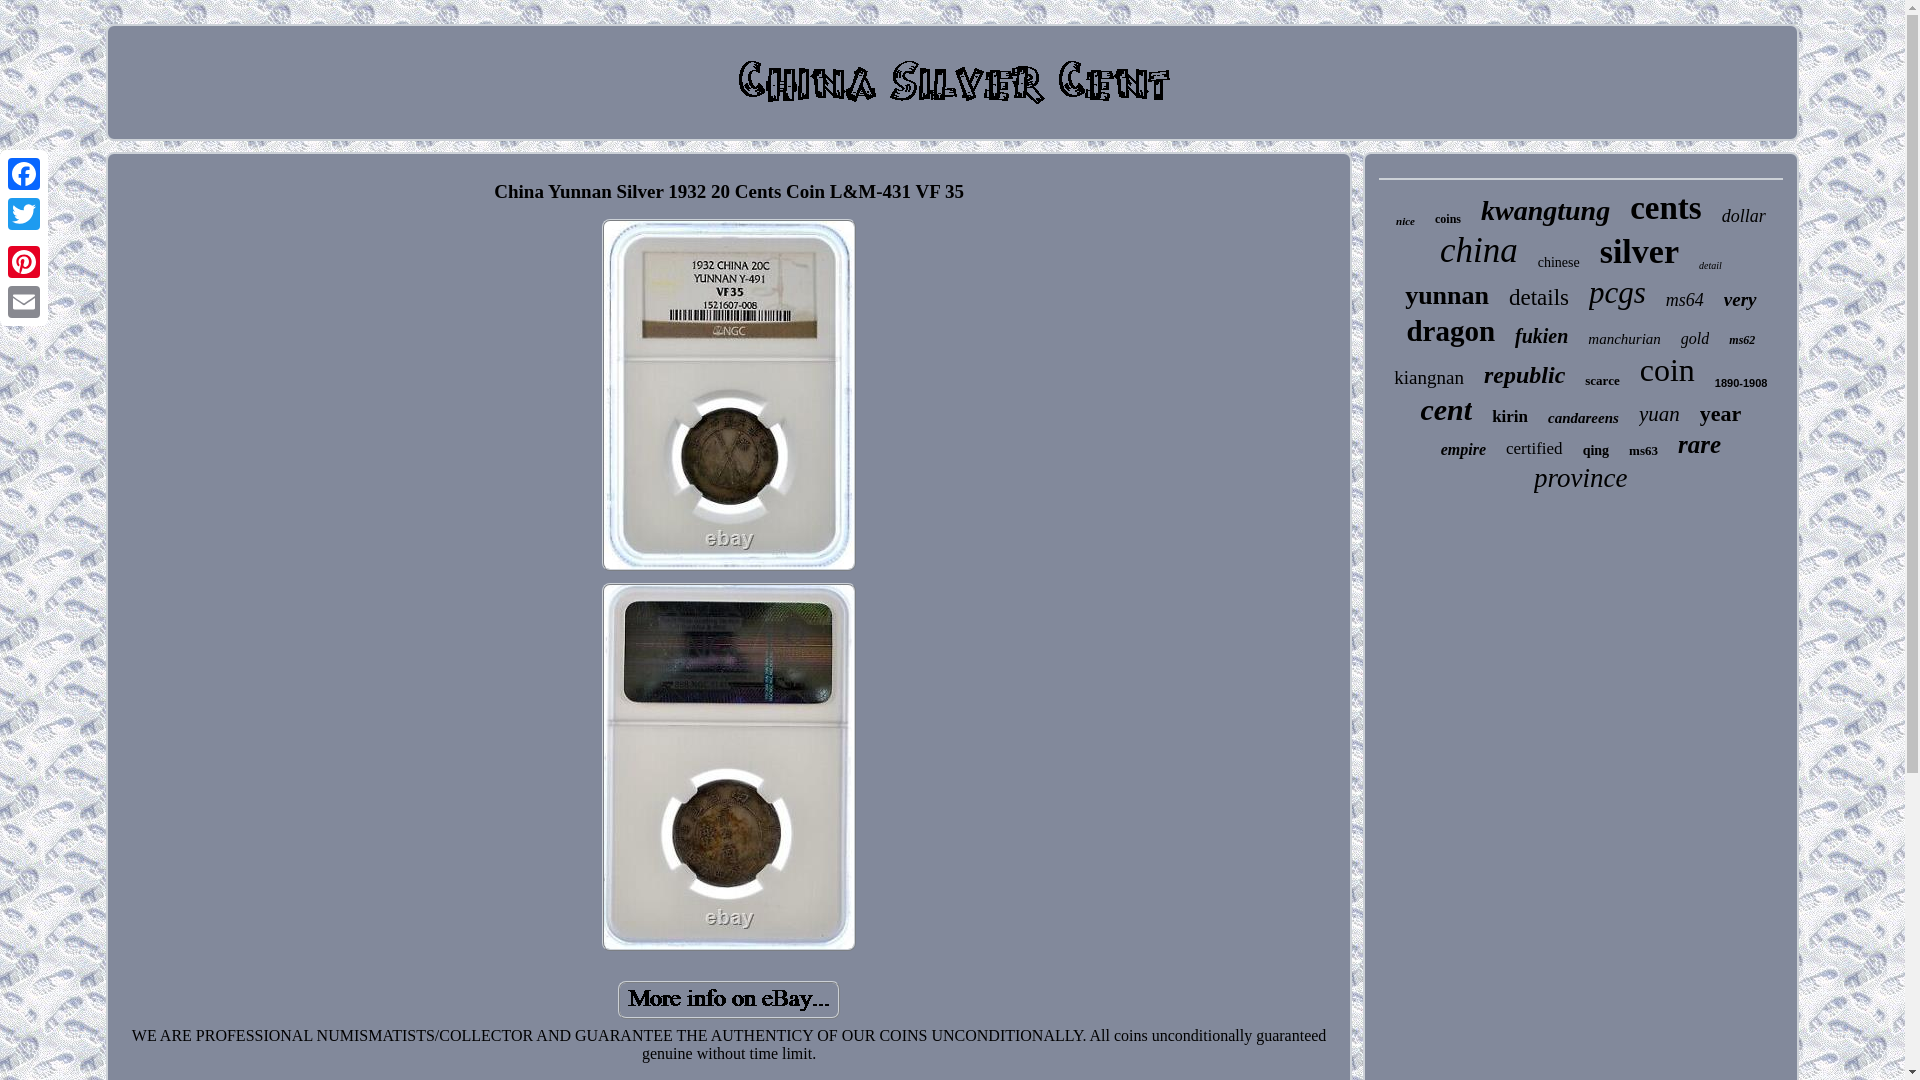 This screenshot has height=1080, width=1920. I want to click on candareens, so click(1582, 418).